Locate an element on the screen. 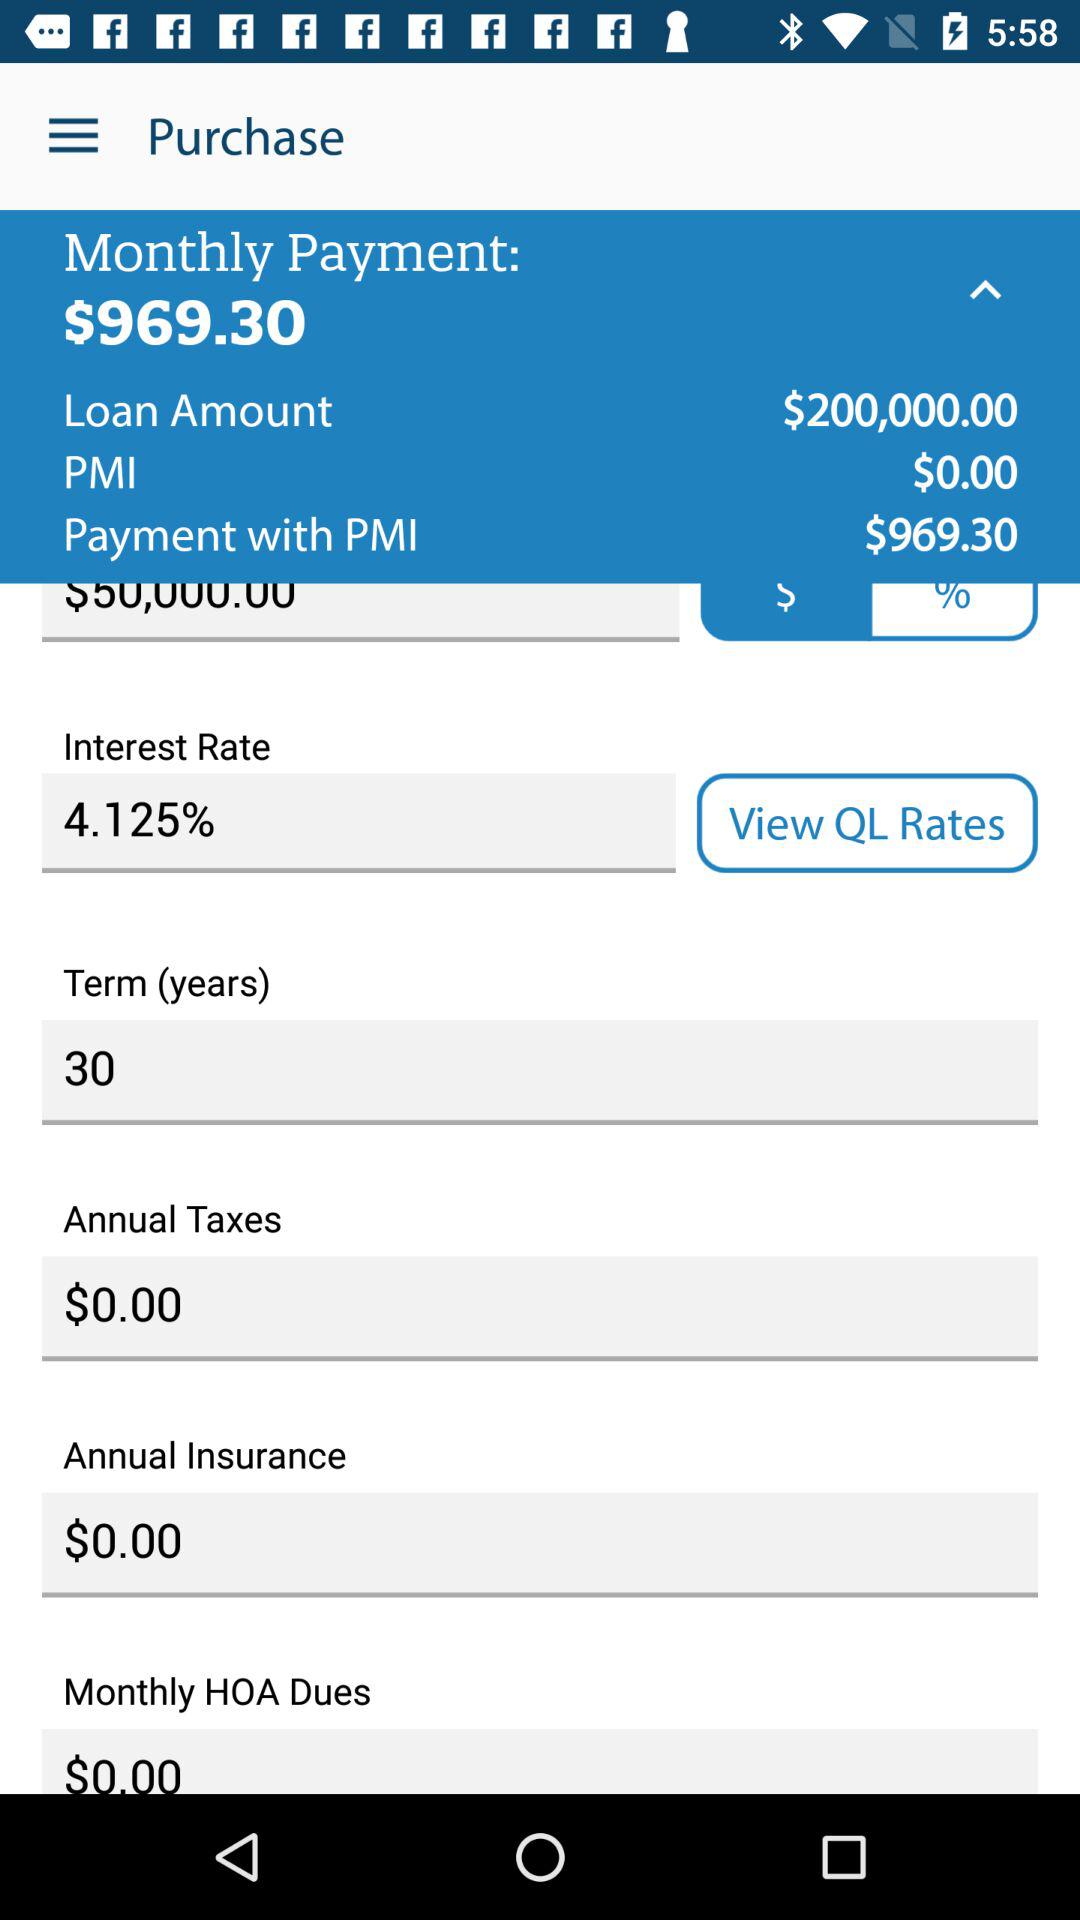 This screenshot has width=1080, height=1920. click item above term (years) icon is located at coordinates (867, 823).